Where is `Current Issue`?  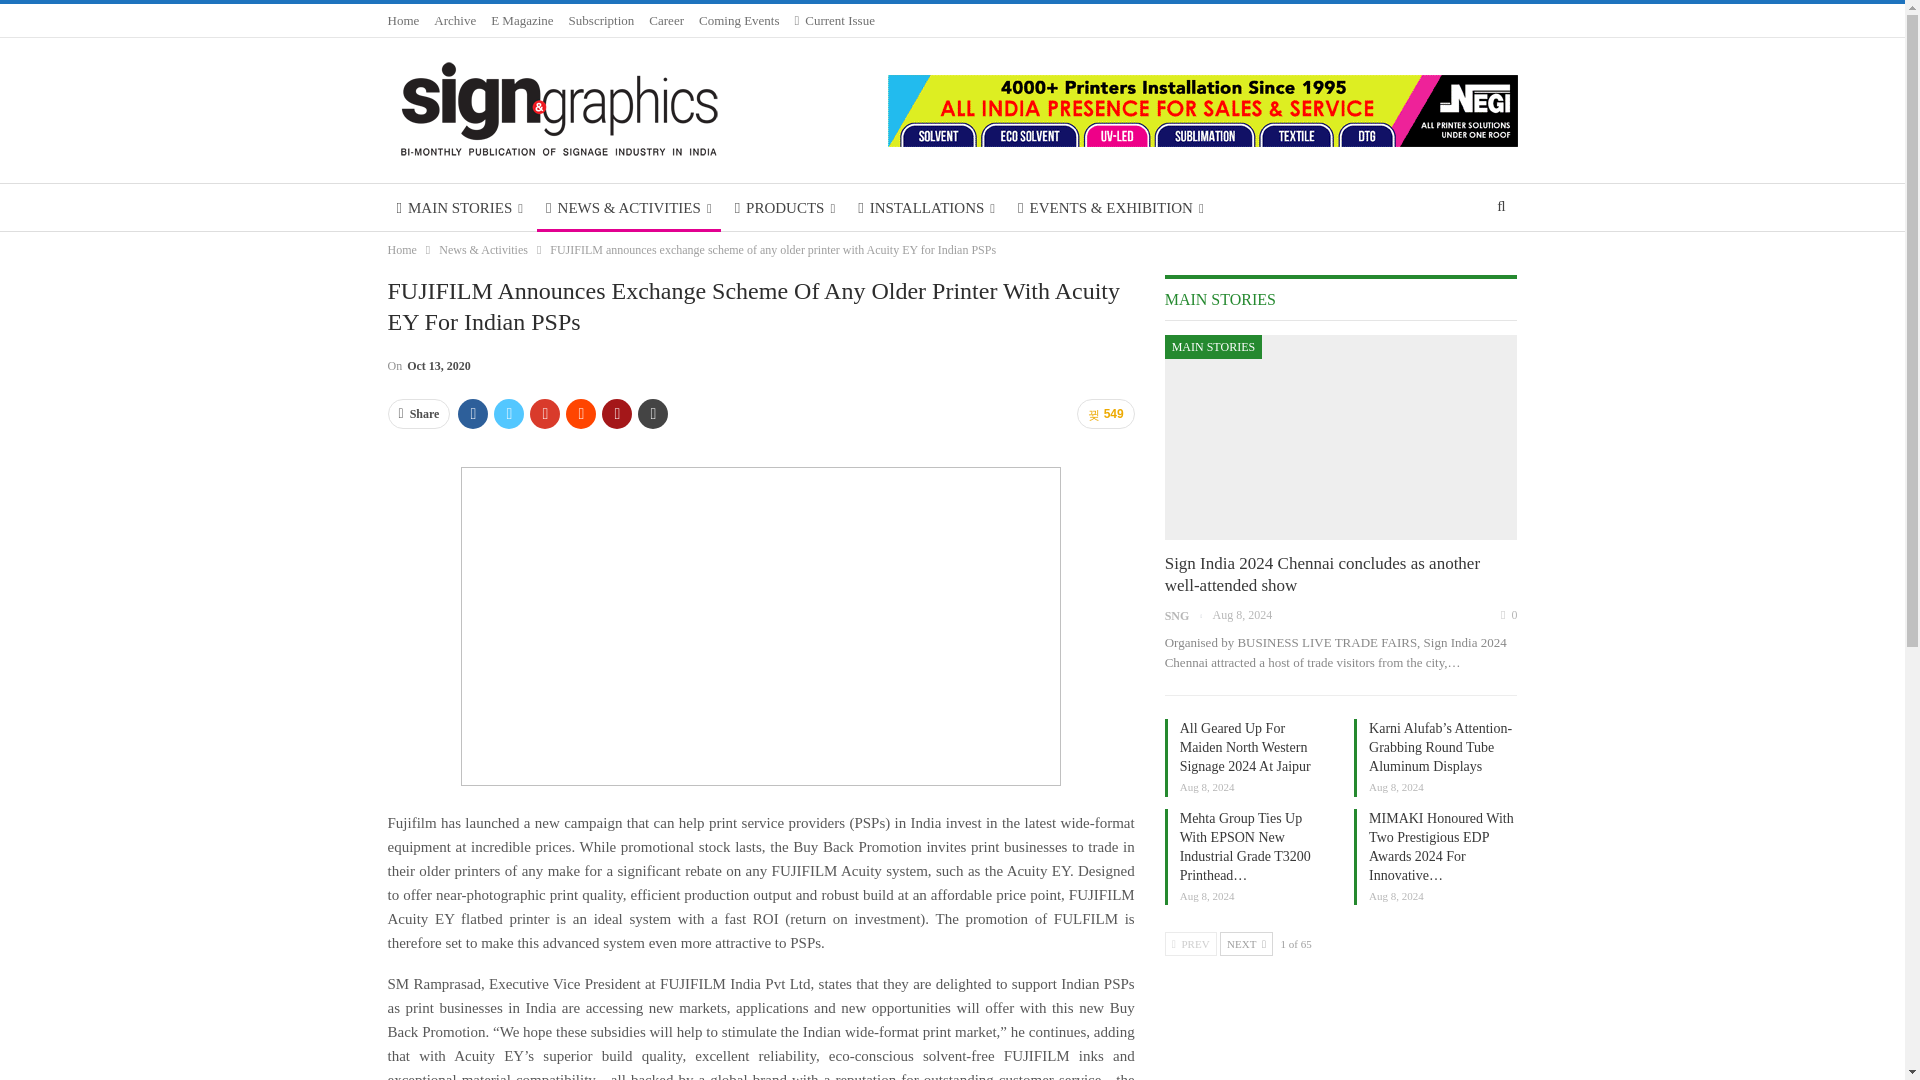 Current Issue is located at coordinates (834, 20).